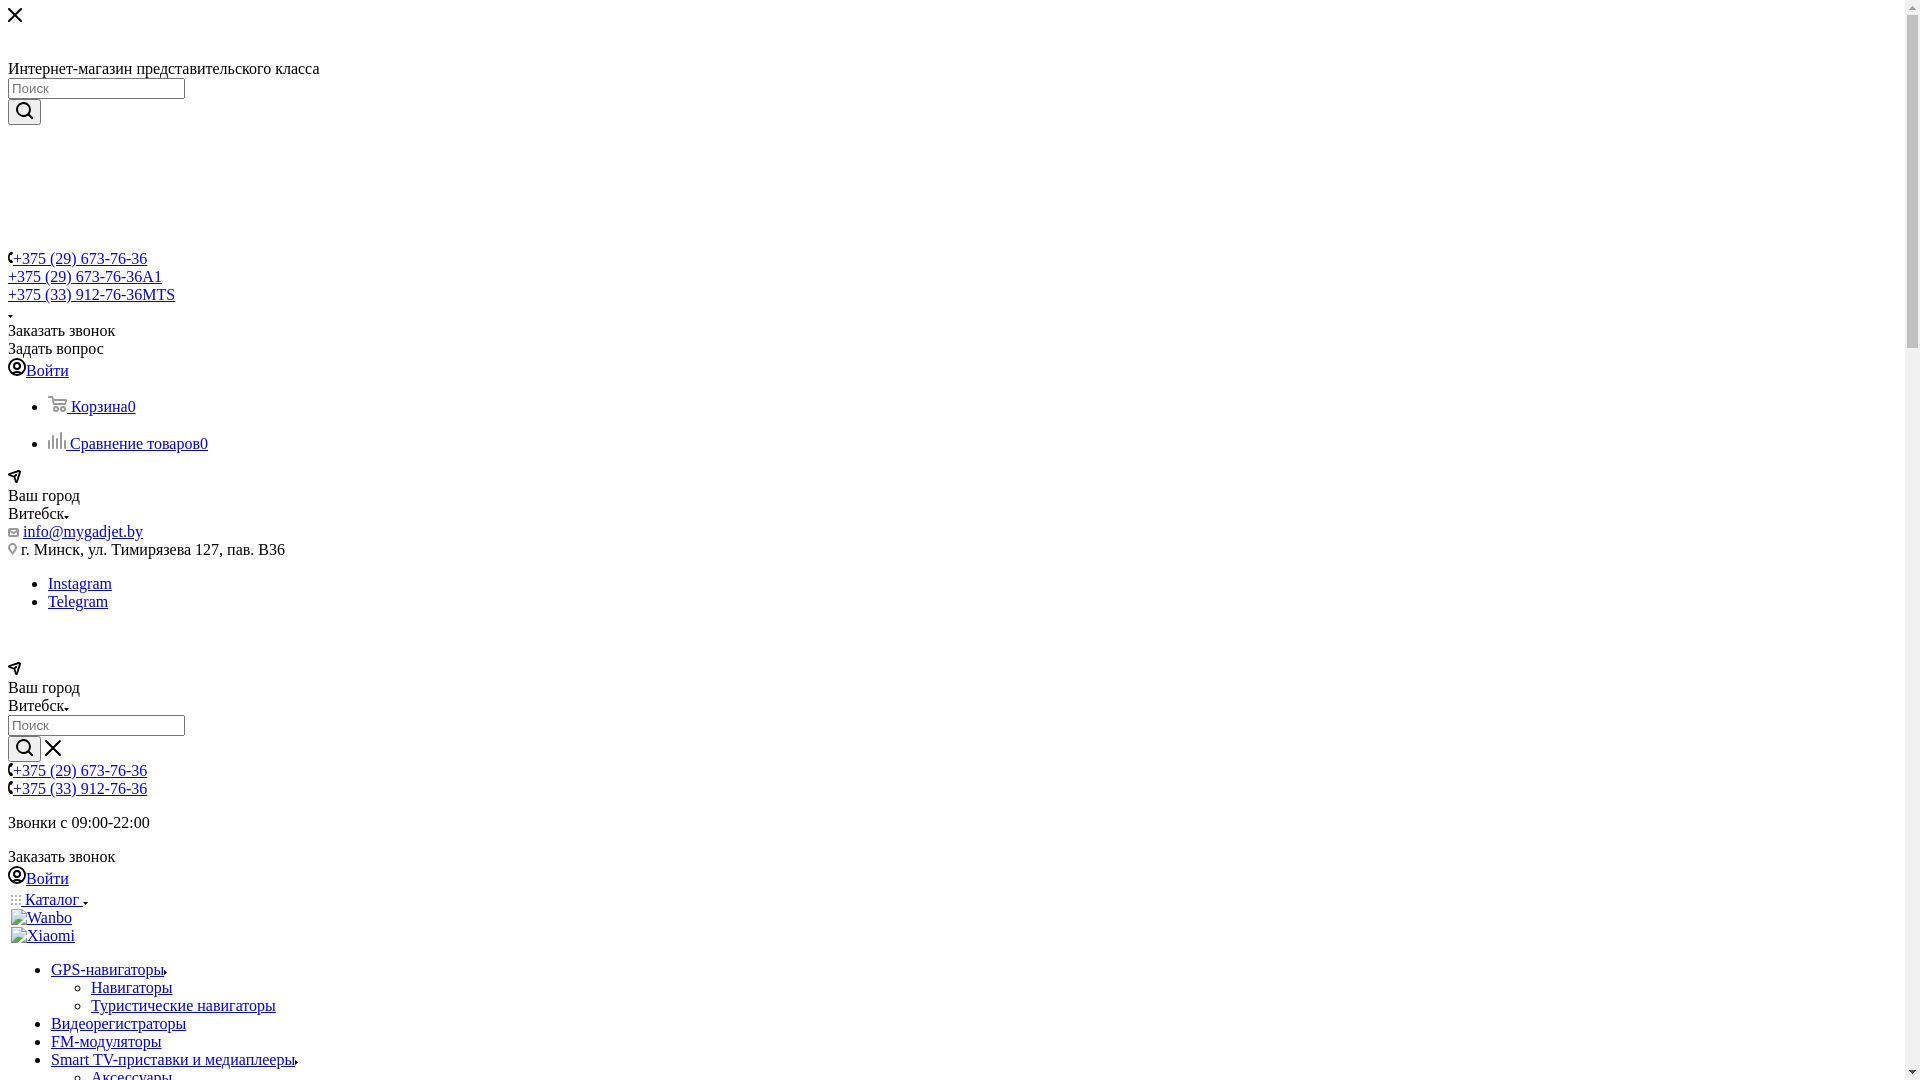  What do you see at coordinates (92, 294) in the screenshot?
I see `+375 (33) 912-76-36MTS` at bounding box center [92, 294].